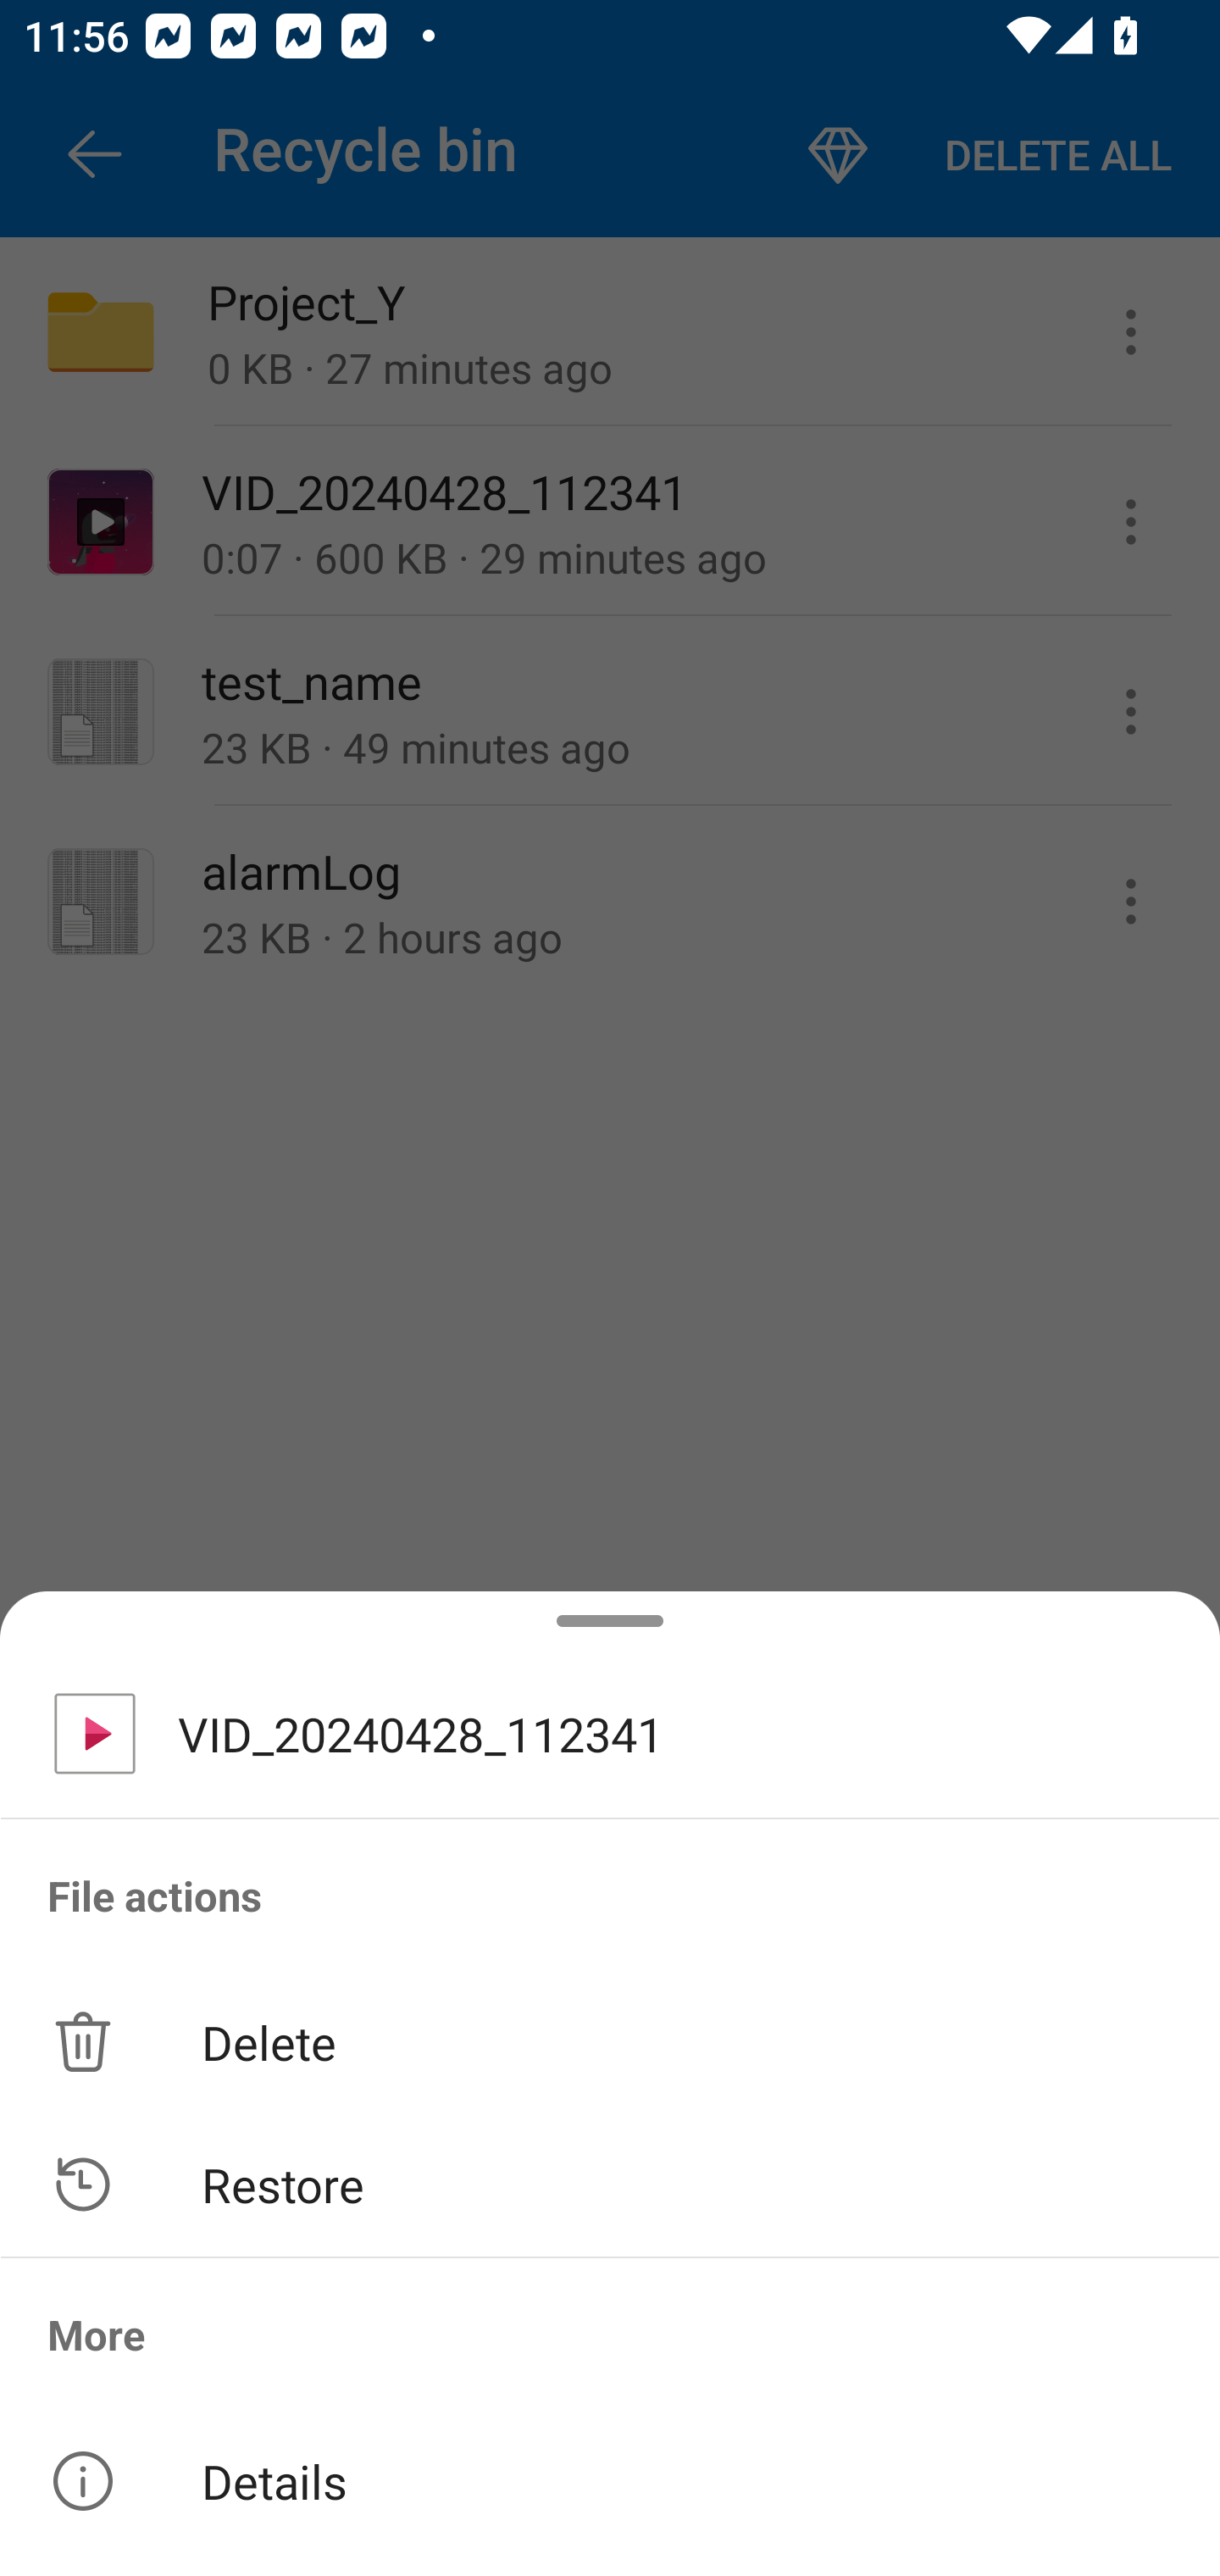 This screenshot has width=1220, height=2576. What do you see at coordinates (610, 2481) in the screenshot?
I see `Details button Details` at bounding box center [610, 2481].